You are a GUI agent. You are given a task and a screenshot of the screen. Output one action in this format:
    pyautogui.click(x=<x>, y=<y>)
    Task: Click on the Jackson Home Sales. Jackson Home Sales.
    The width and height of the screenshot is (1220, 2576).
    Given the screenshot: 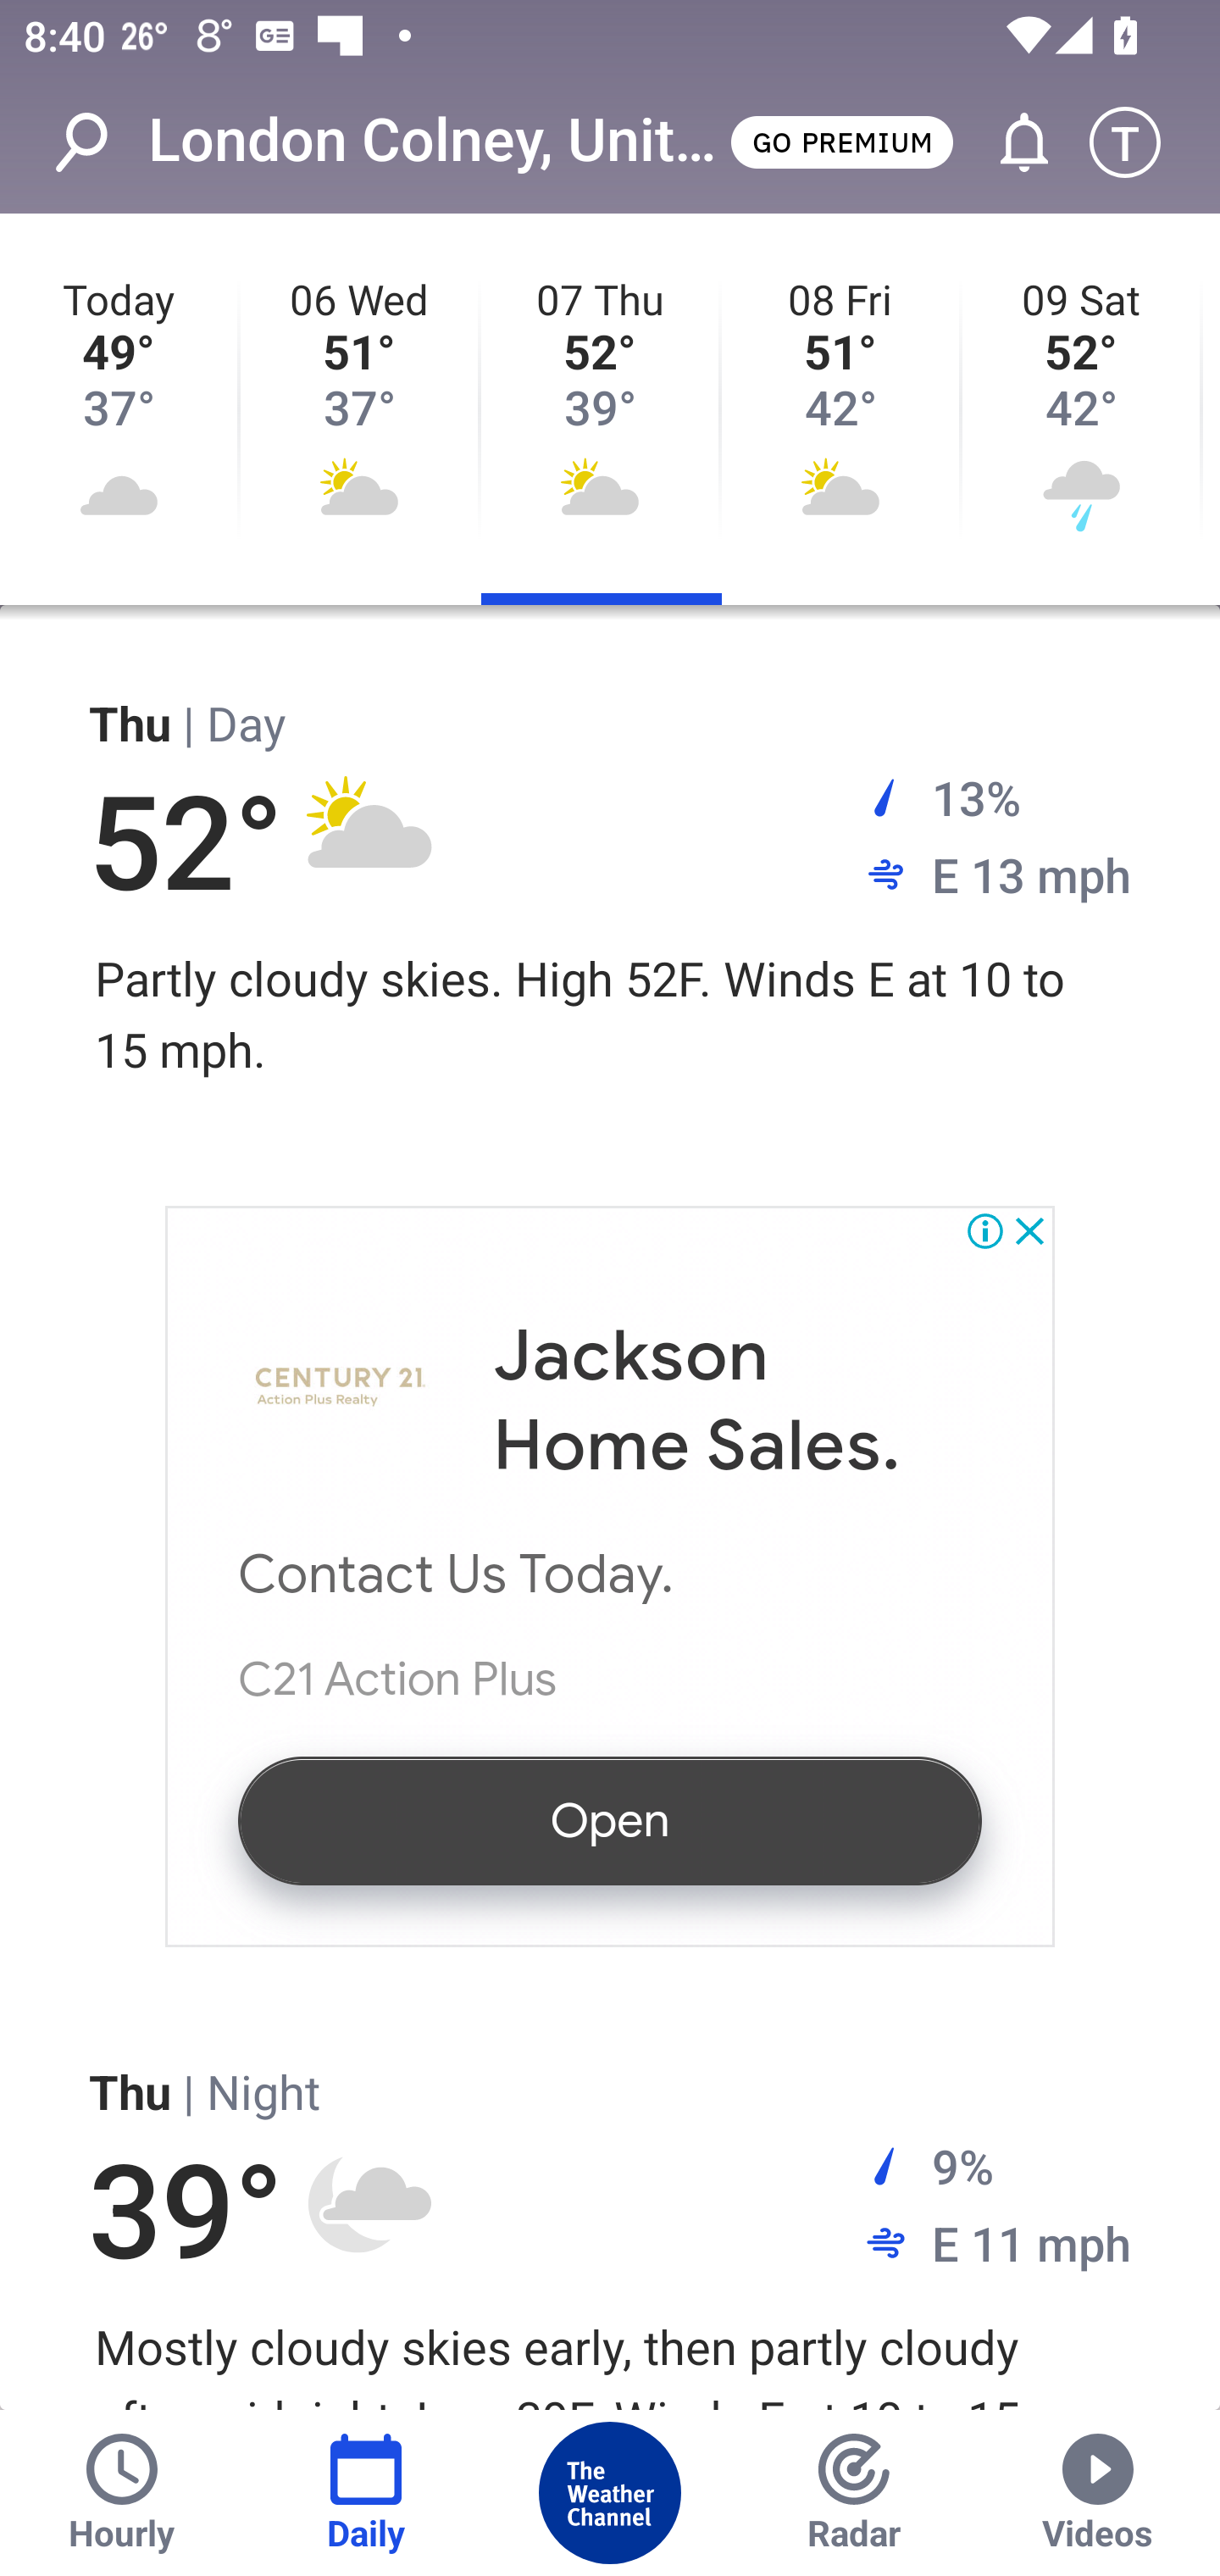 What is the action you would take?
    pyautogui.click(x=696, y=1403)
    